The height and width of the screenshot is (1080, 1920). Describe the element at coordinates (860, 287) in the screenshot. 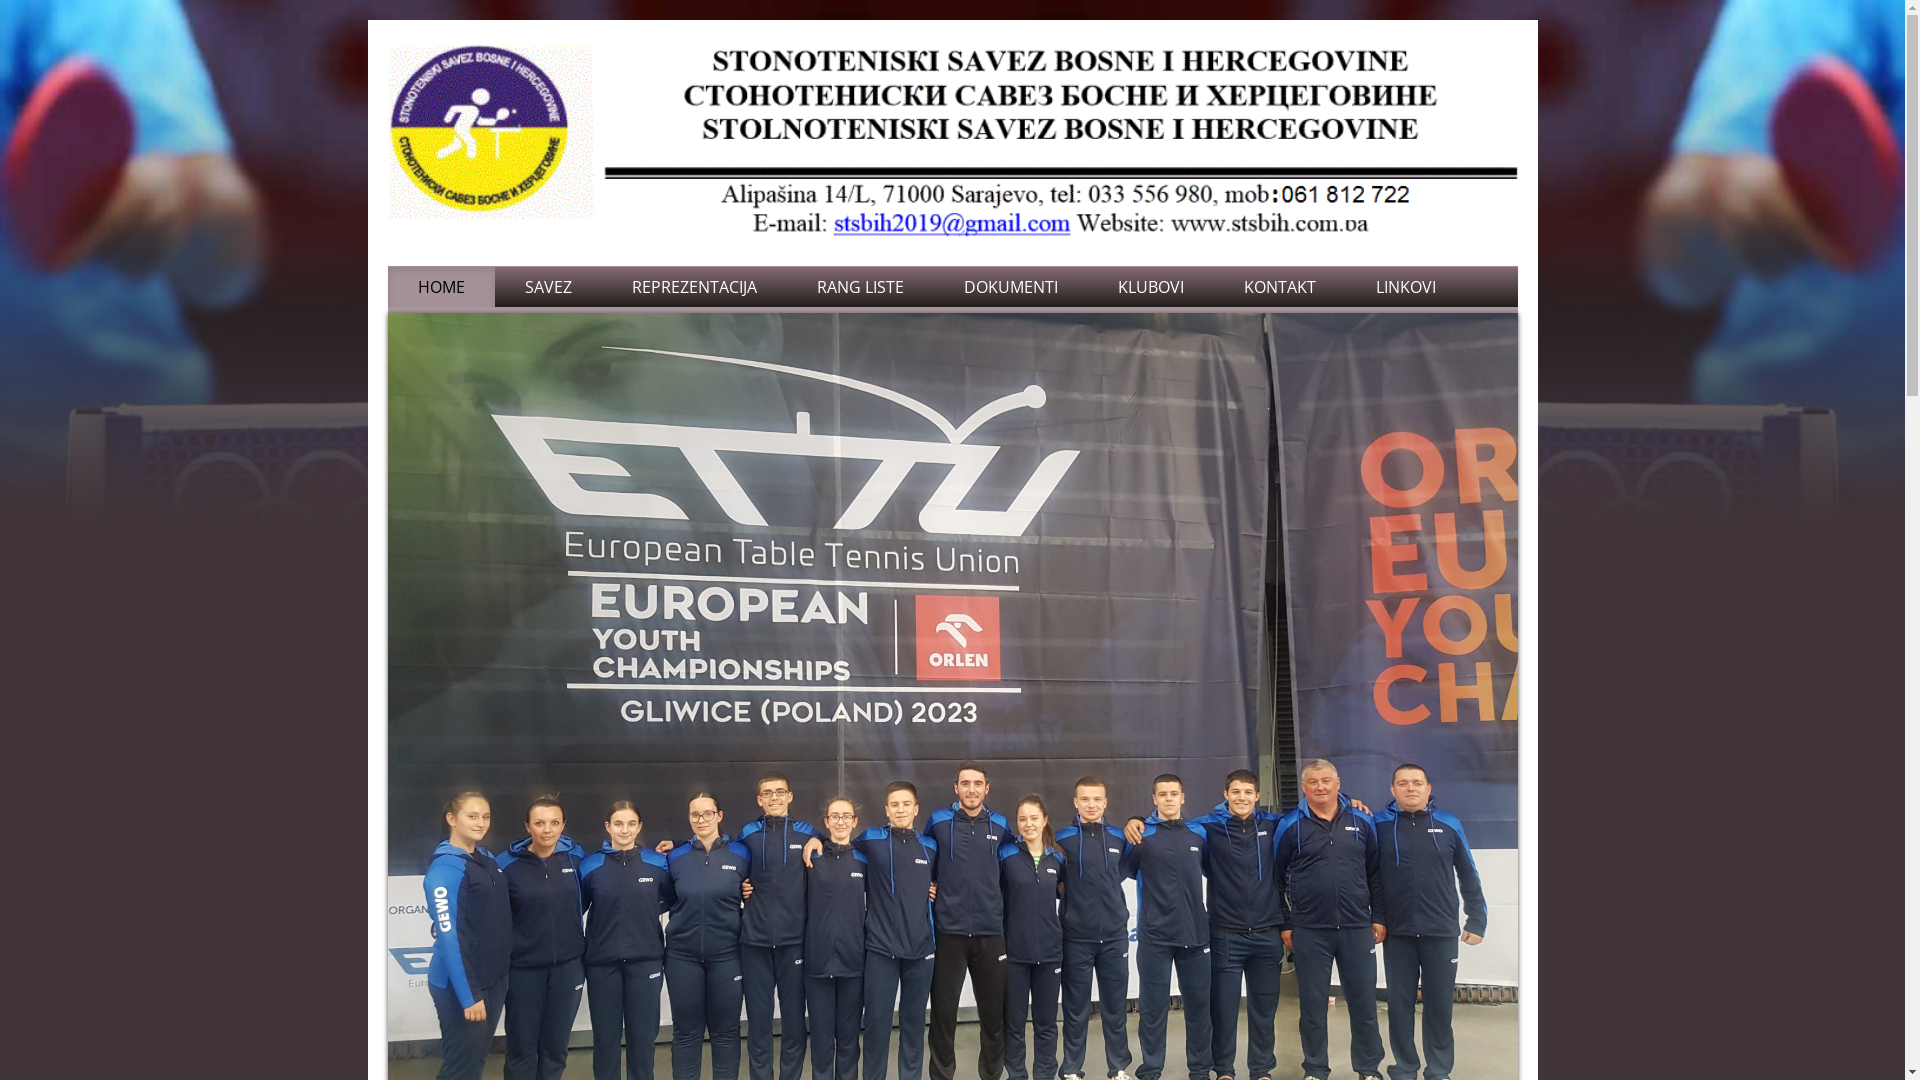

I see `RANG LISTE` at that location.